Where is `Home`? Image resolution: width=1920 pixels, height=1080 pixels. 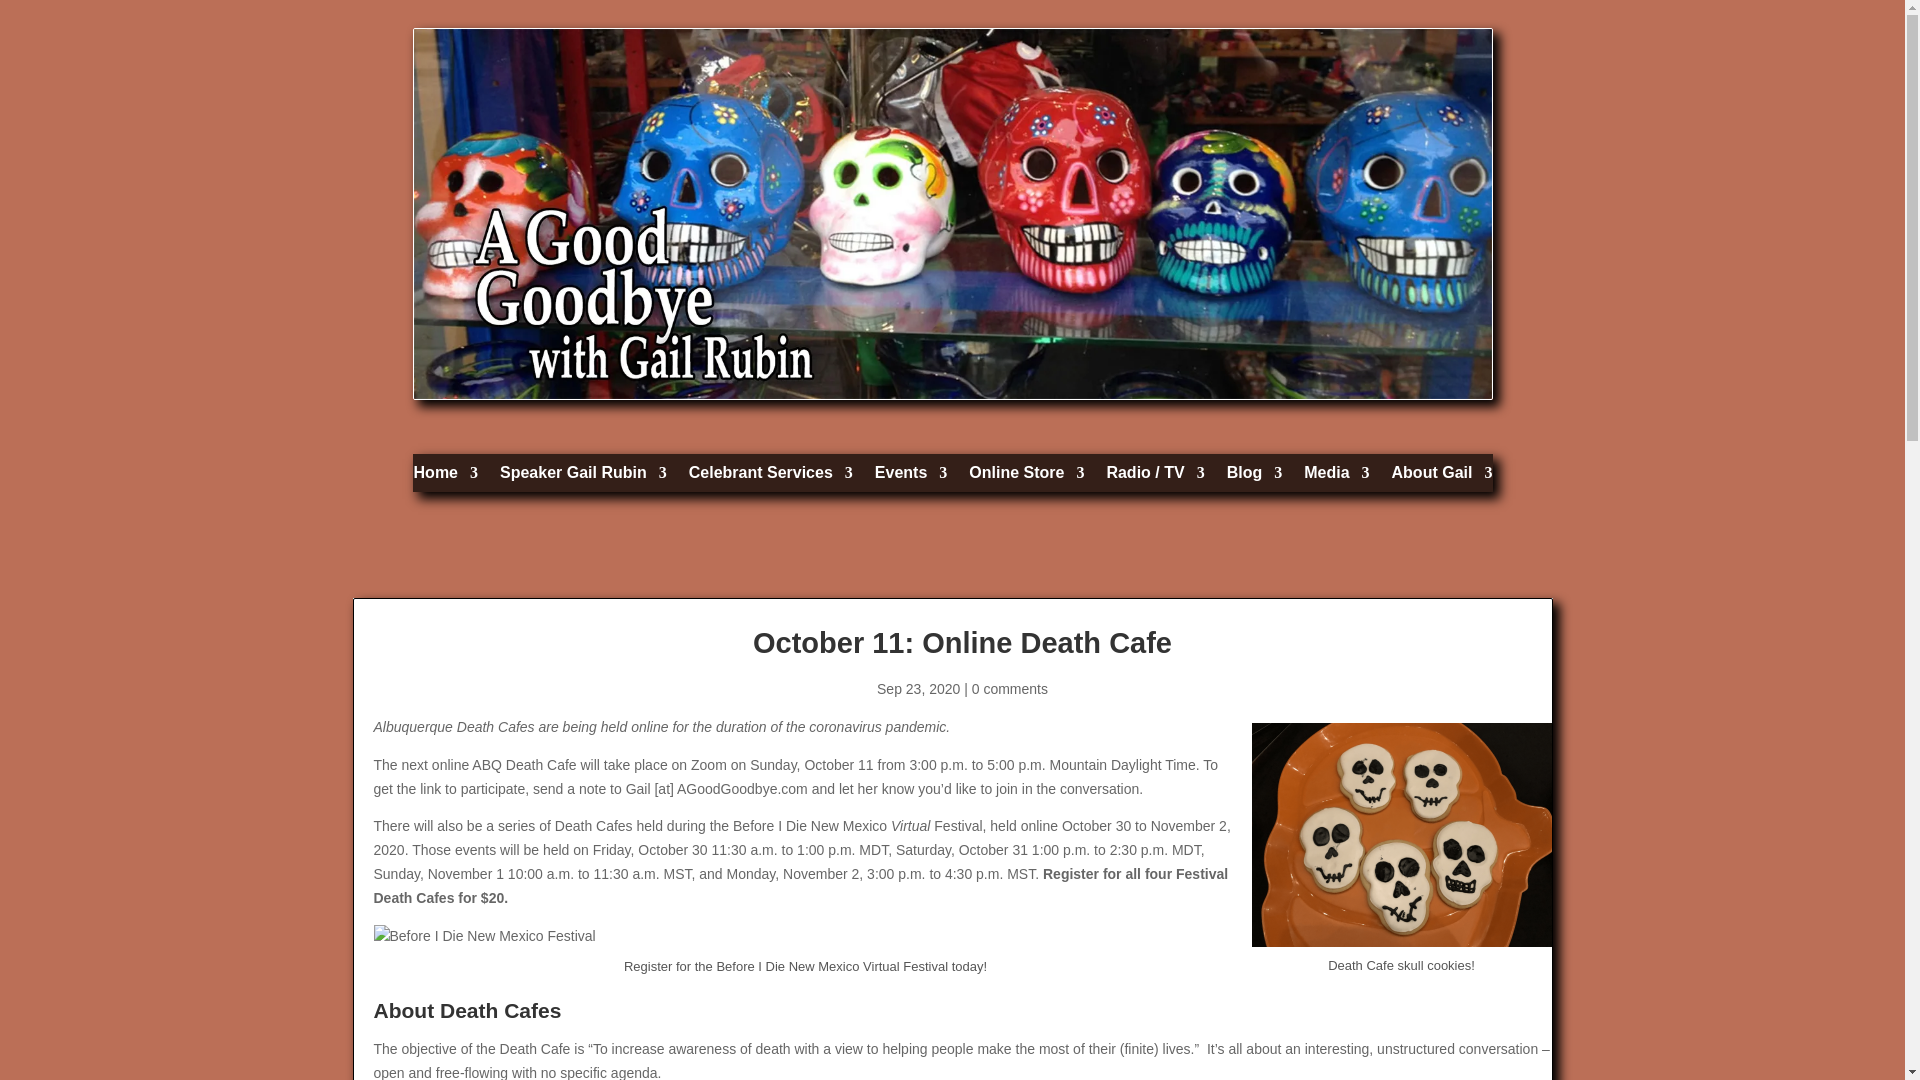
Home is located at coordinates (446, 477).